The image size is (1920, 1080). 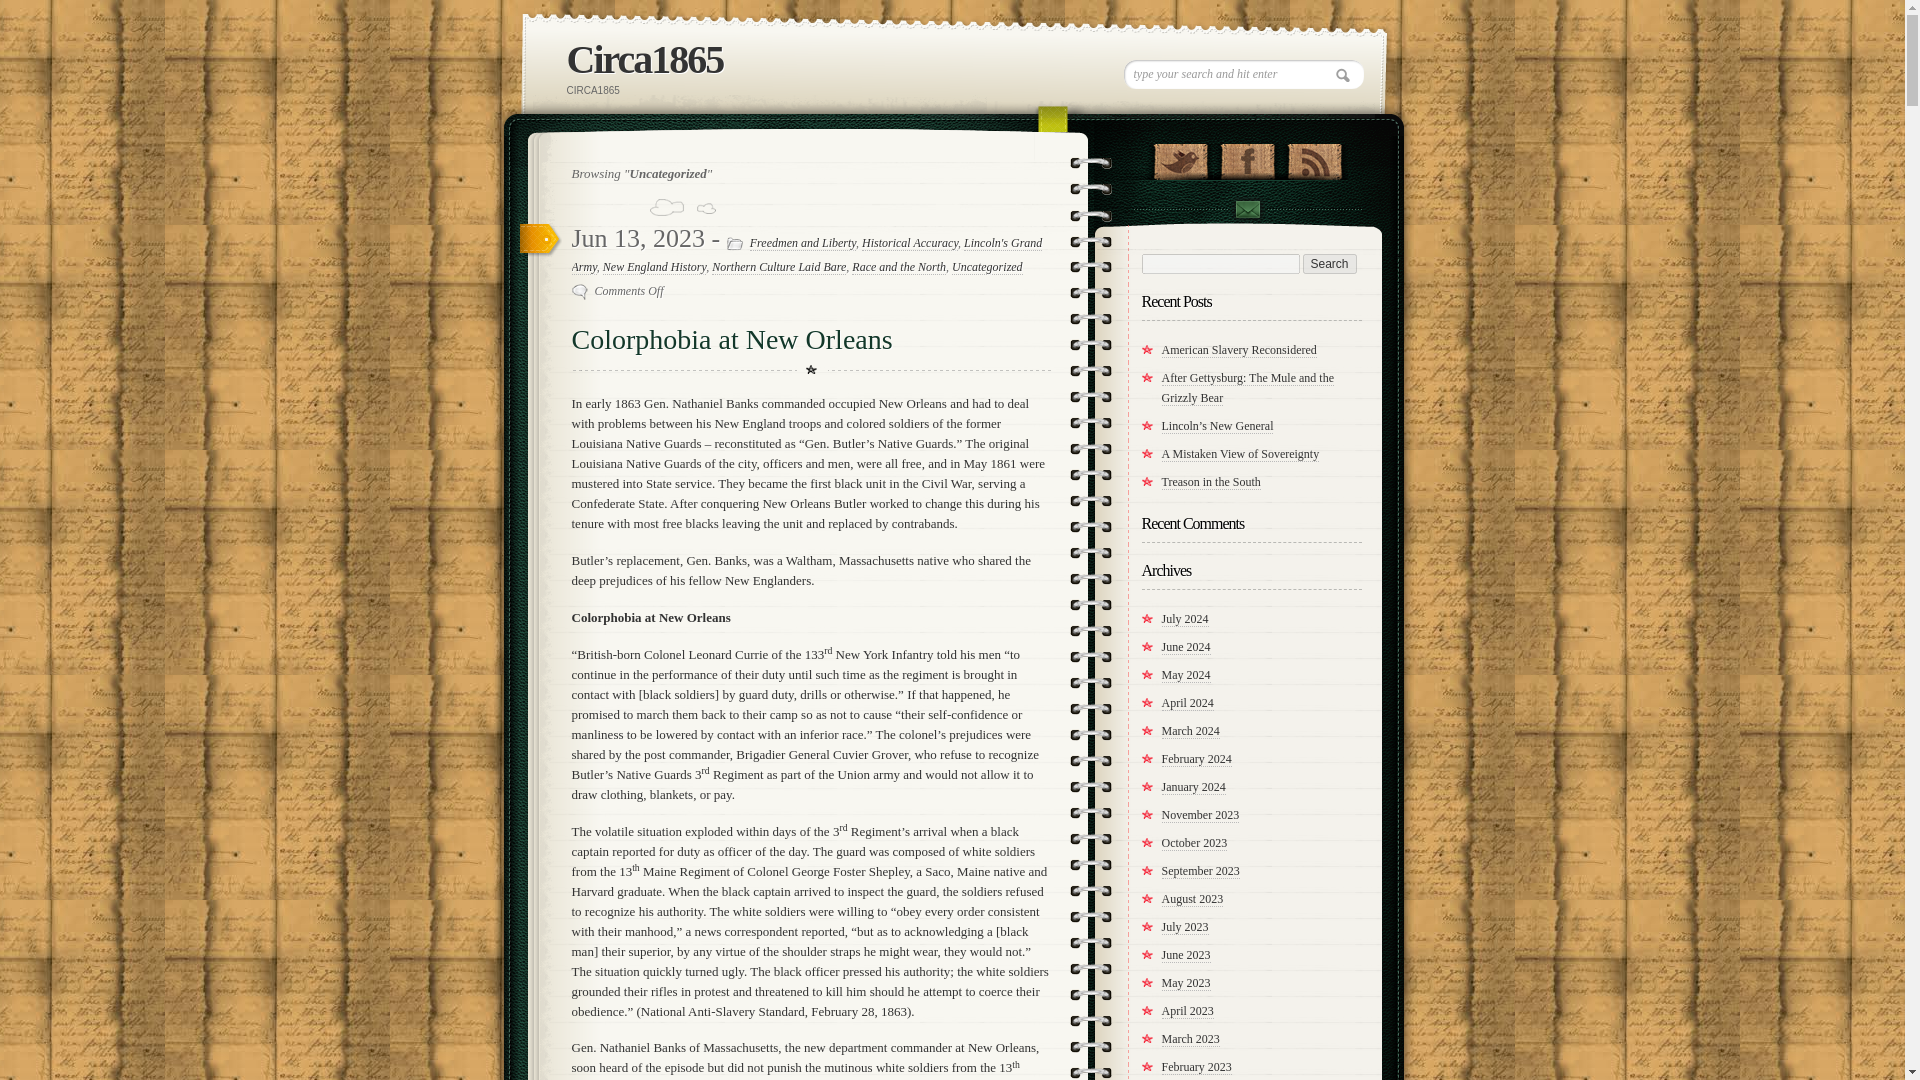 I want to click on Follow Us on Twitter!, so click(x=1180, y=156).